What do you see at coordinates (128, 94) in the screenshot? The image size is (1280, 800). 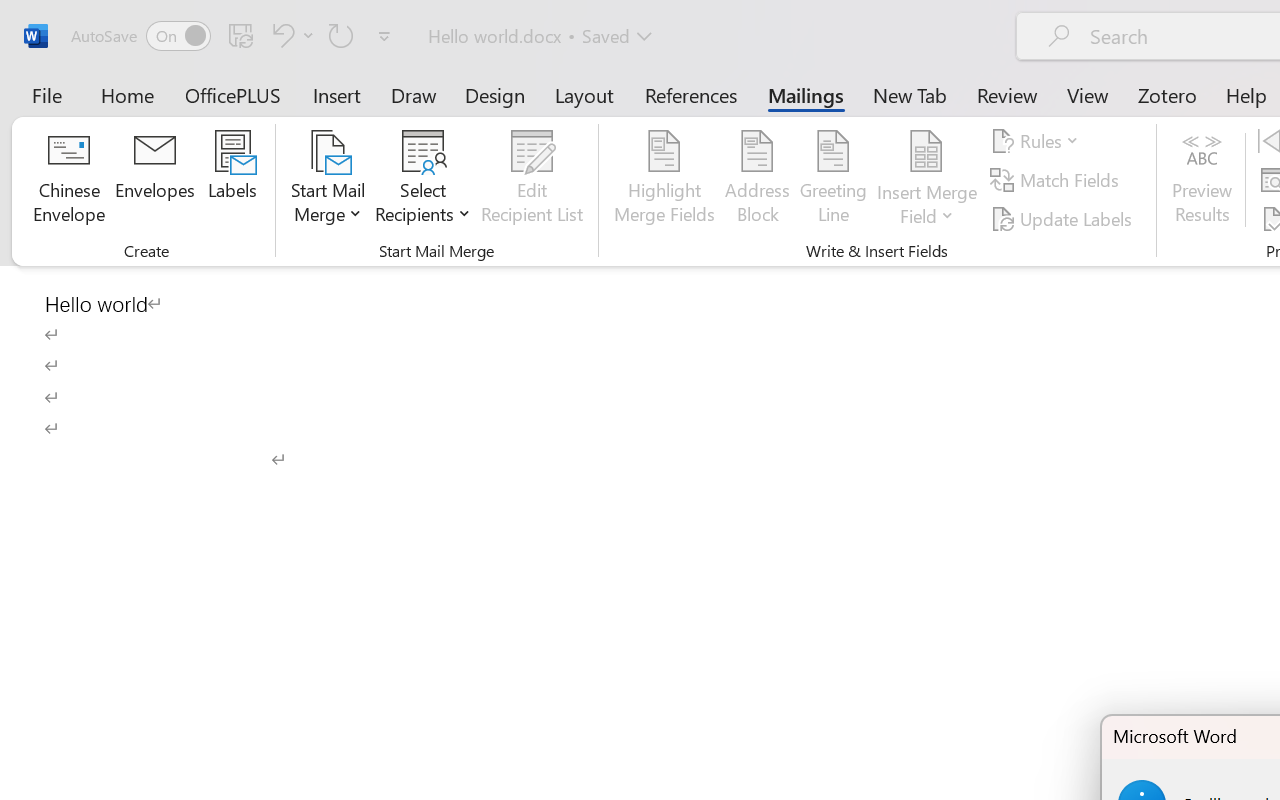 I see `Home` at bounding box center [128, 94].